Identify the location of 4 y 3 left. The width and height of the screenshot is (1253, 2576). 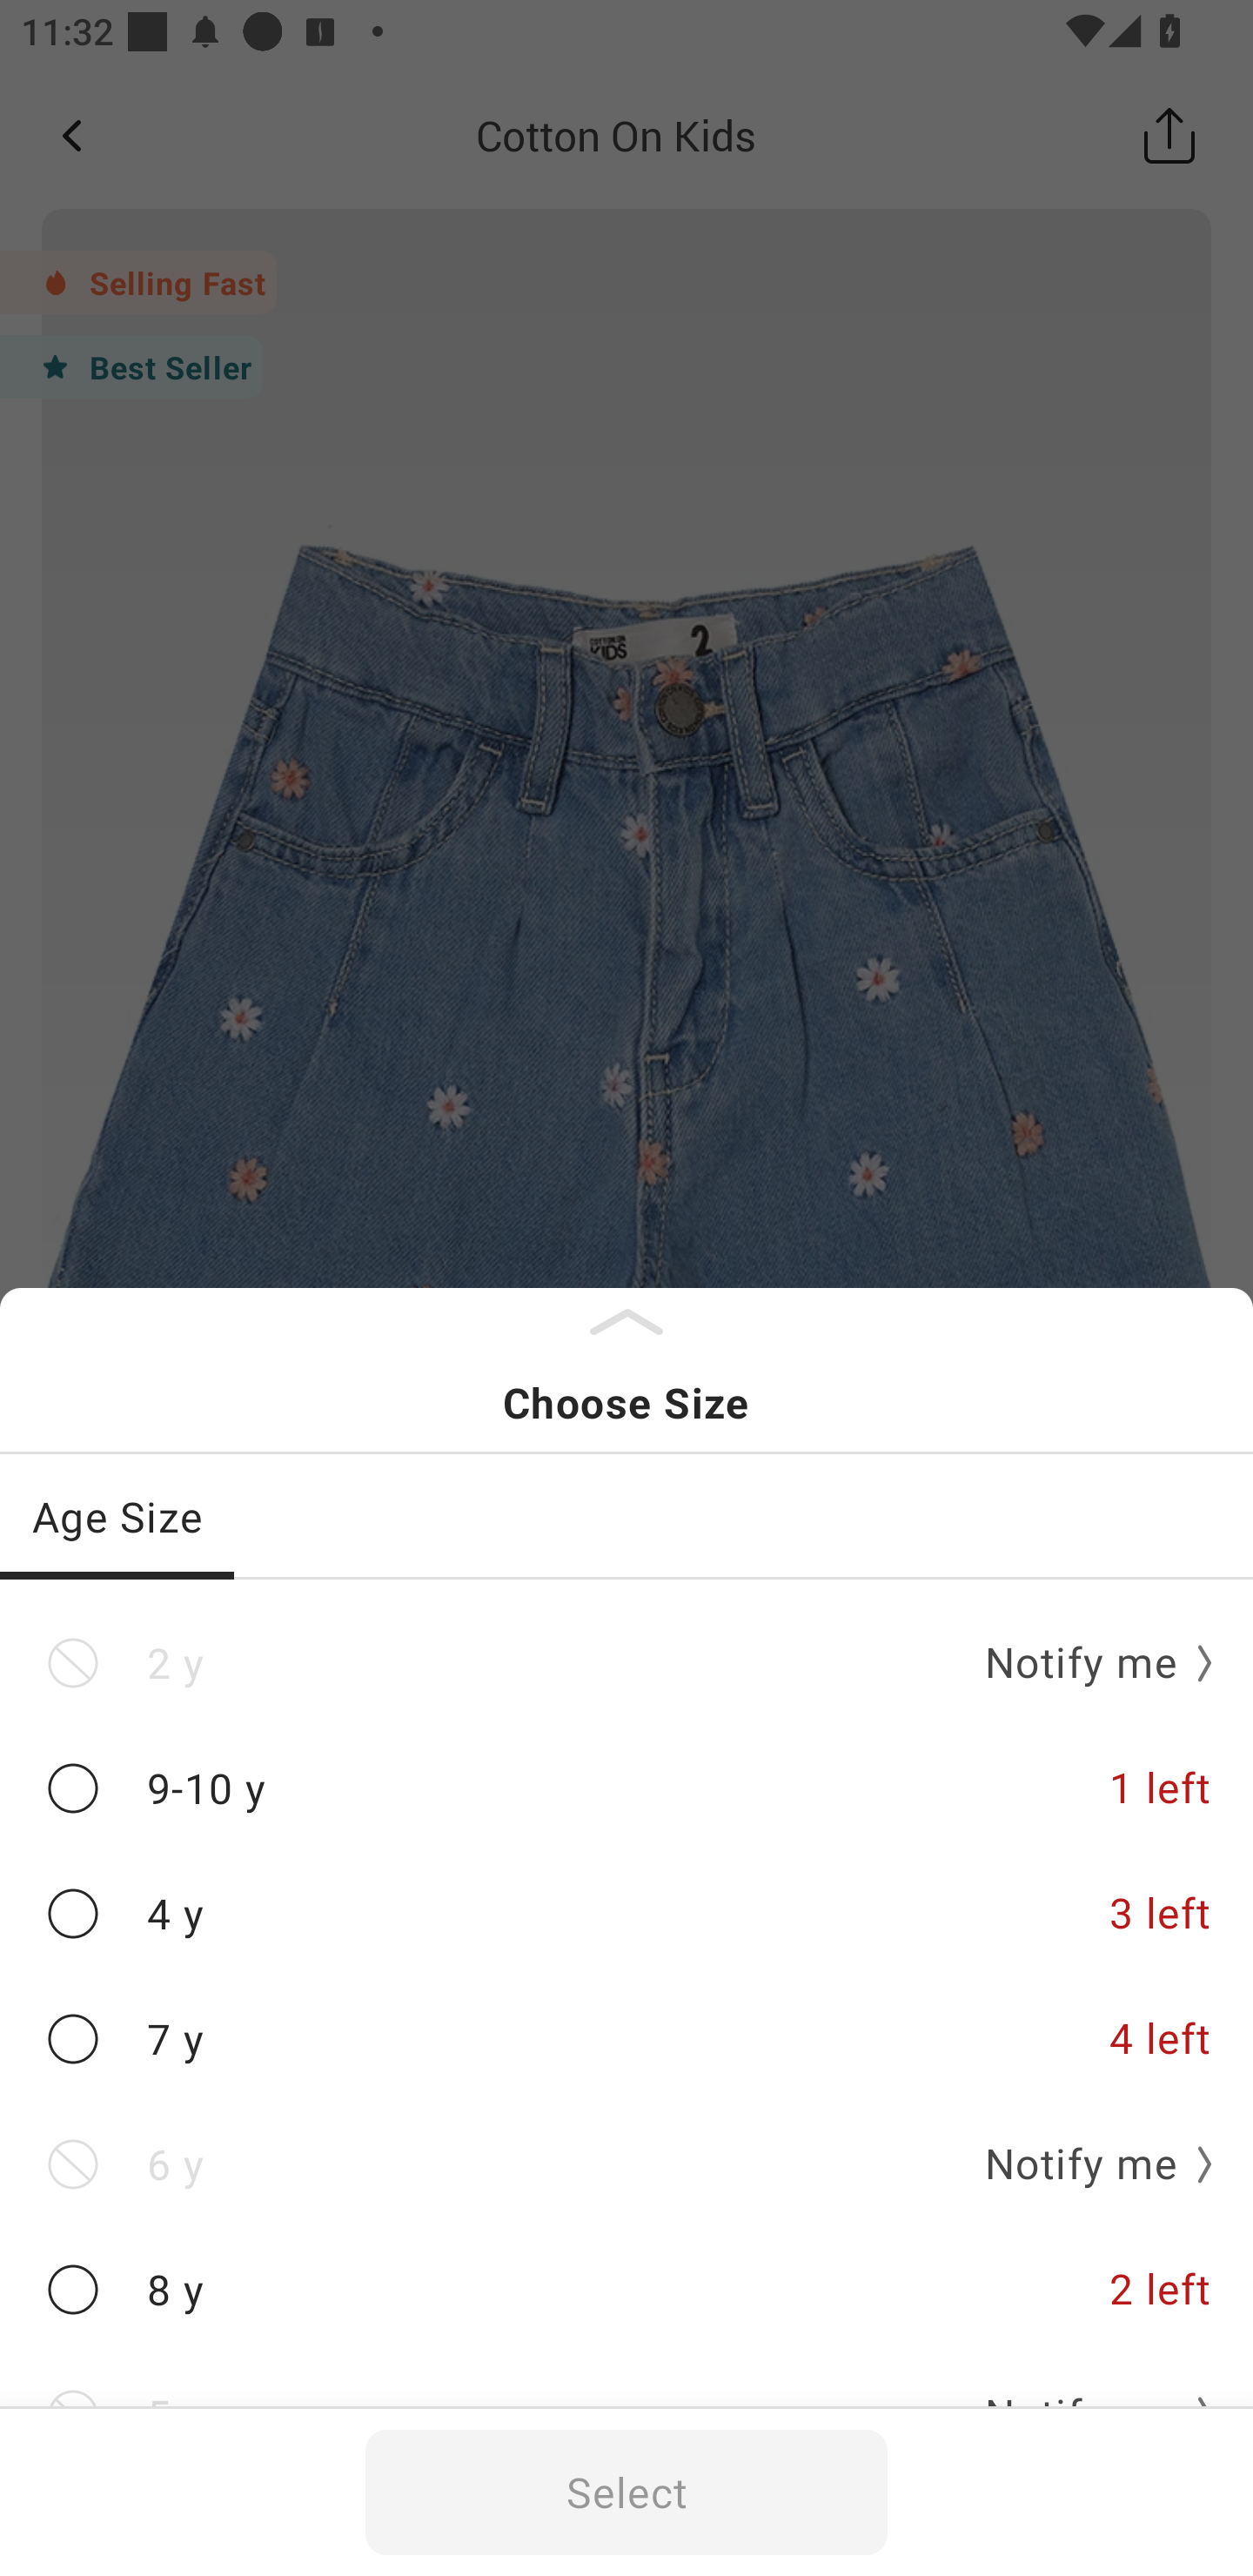
(626, 1914).